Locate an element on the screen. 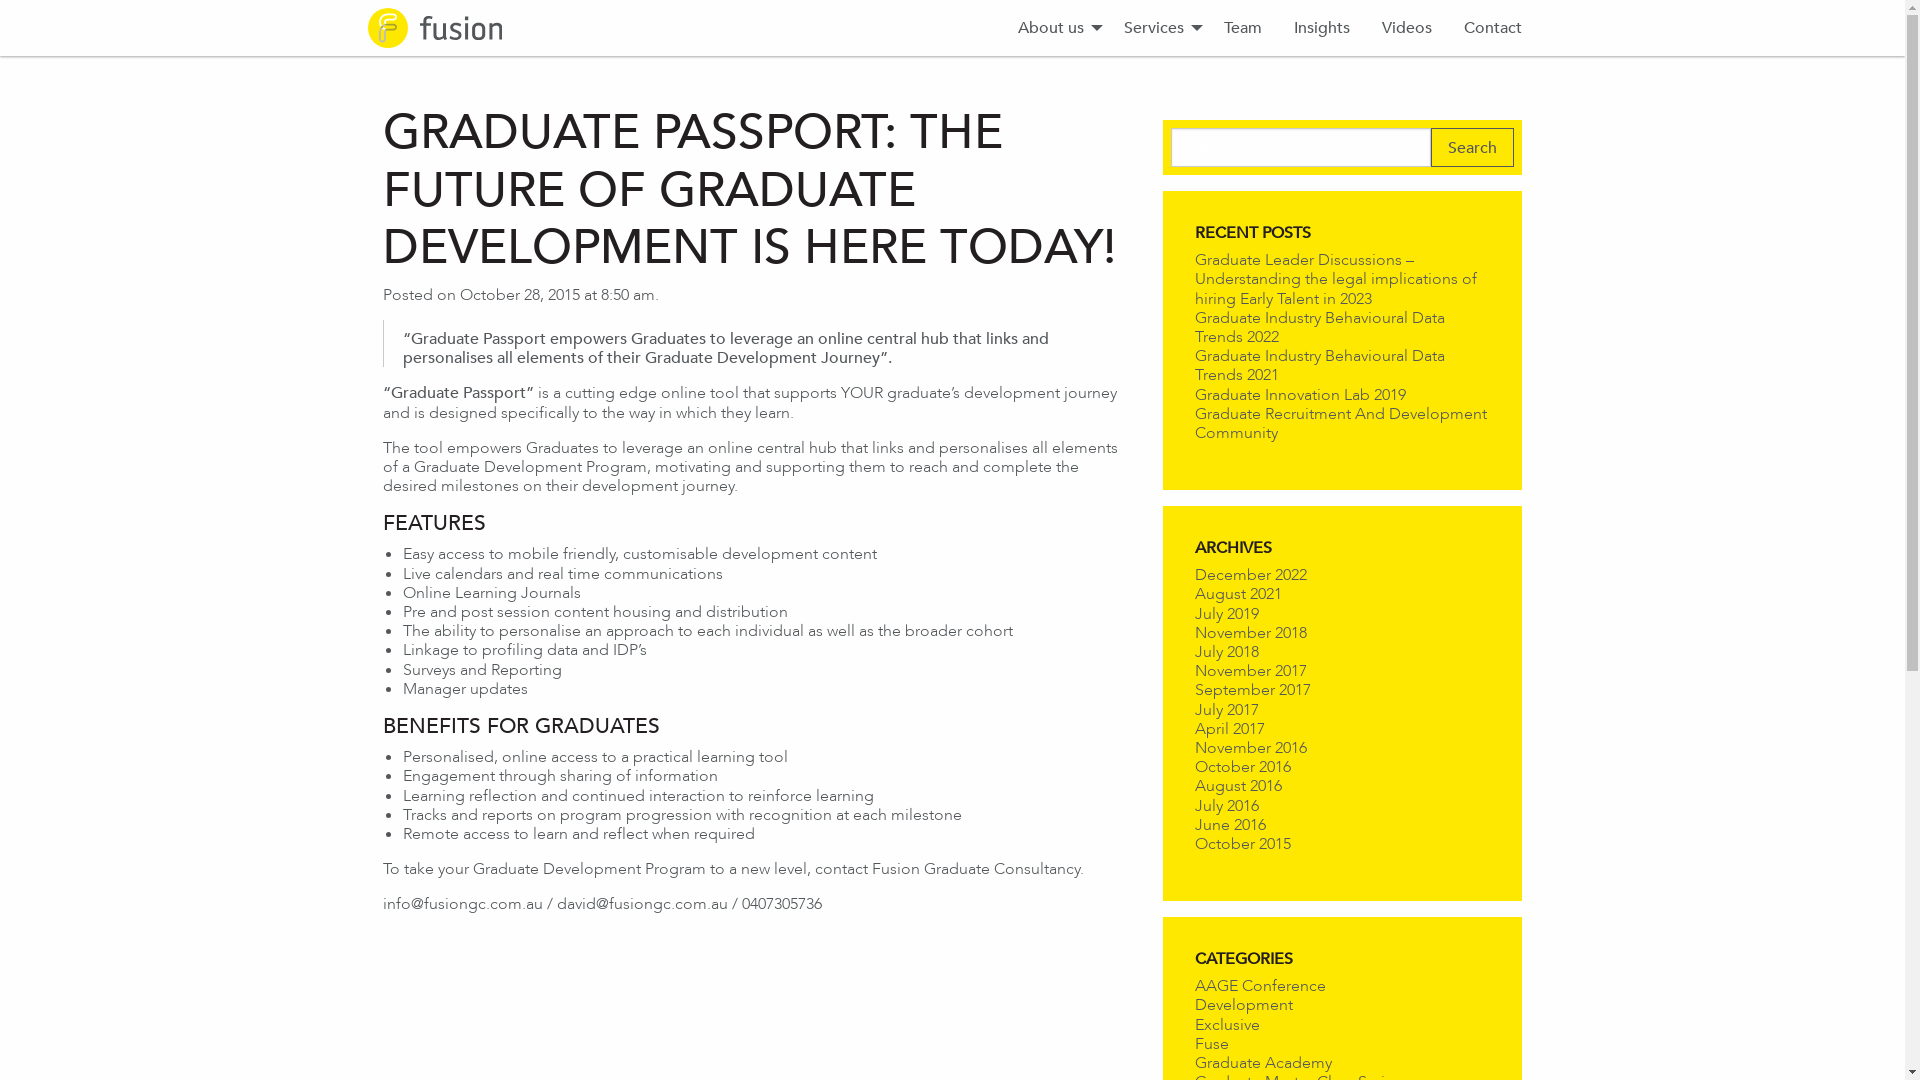  November 2017 is located at coordinates (1250, 670).